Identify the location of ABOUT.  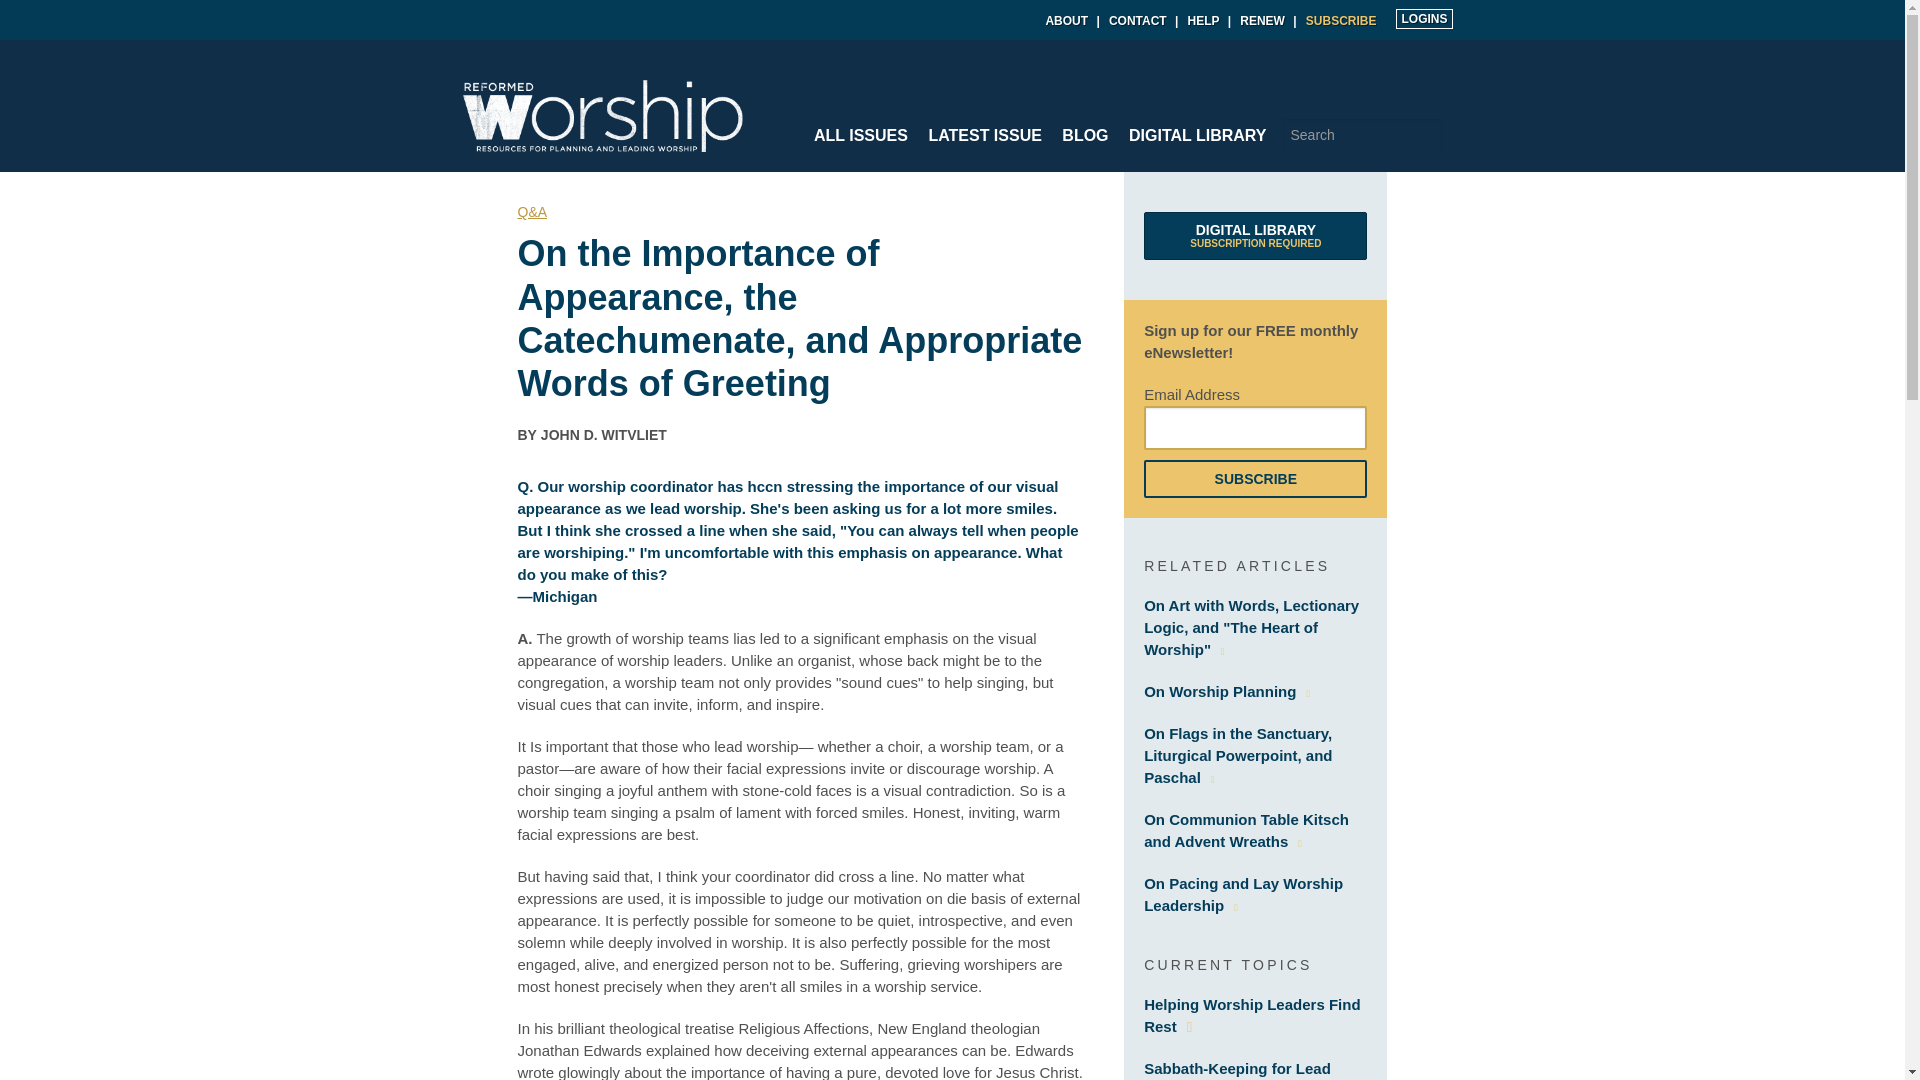
(1246, 830).